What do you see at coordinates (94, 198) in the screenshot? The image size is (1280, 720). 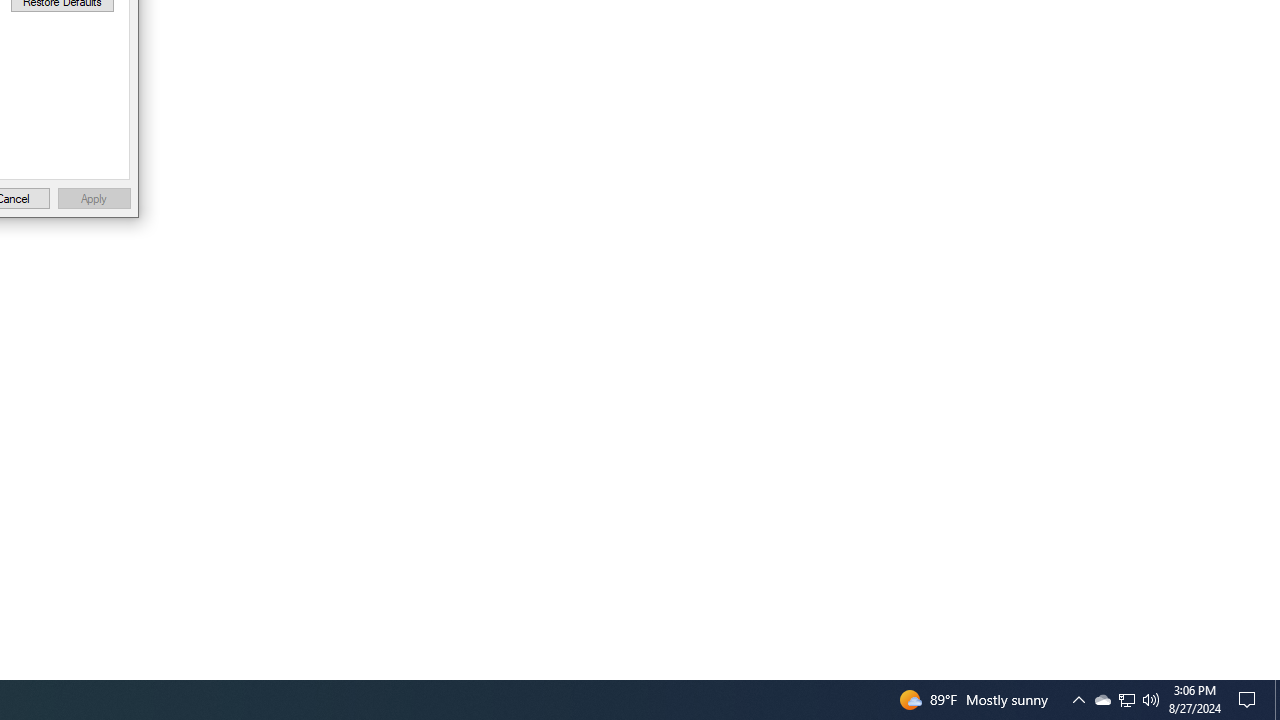 I see `Apply` at bounding box center [94, 198].